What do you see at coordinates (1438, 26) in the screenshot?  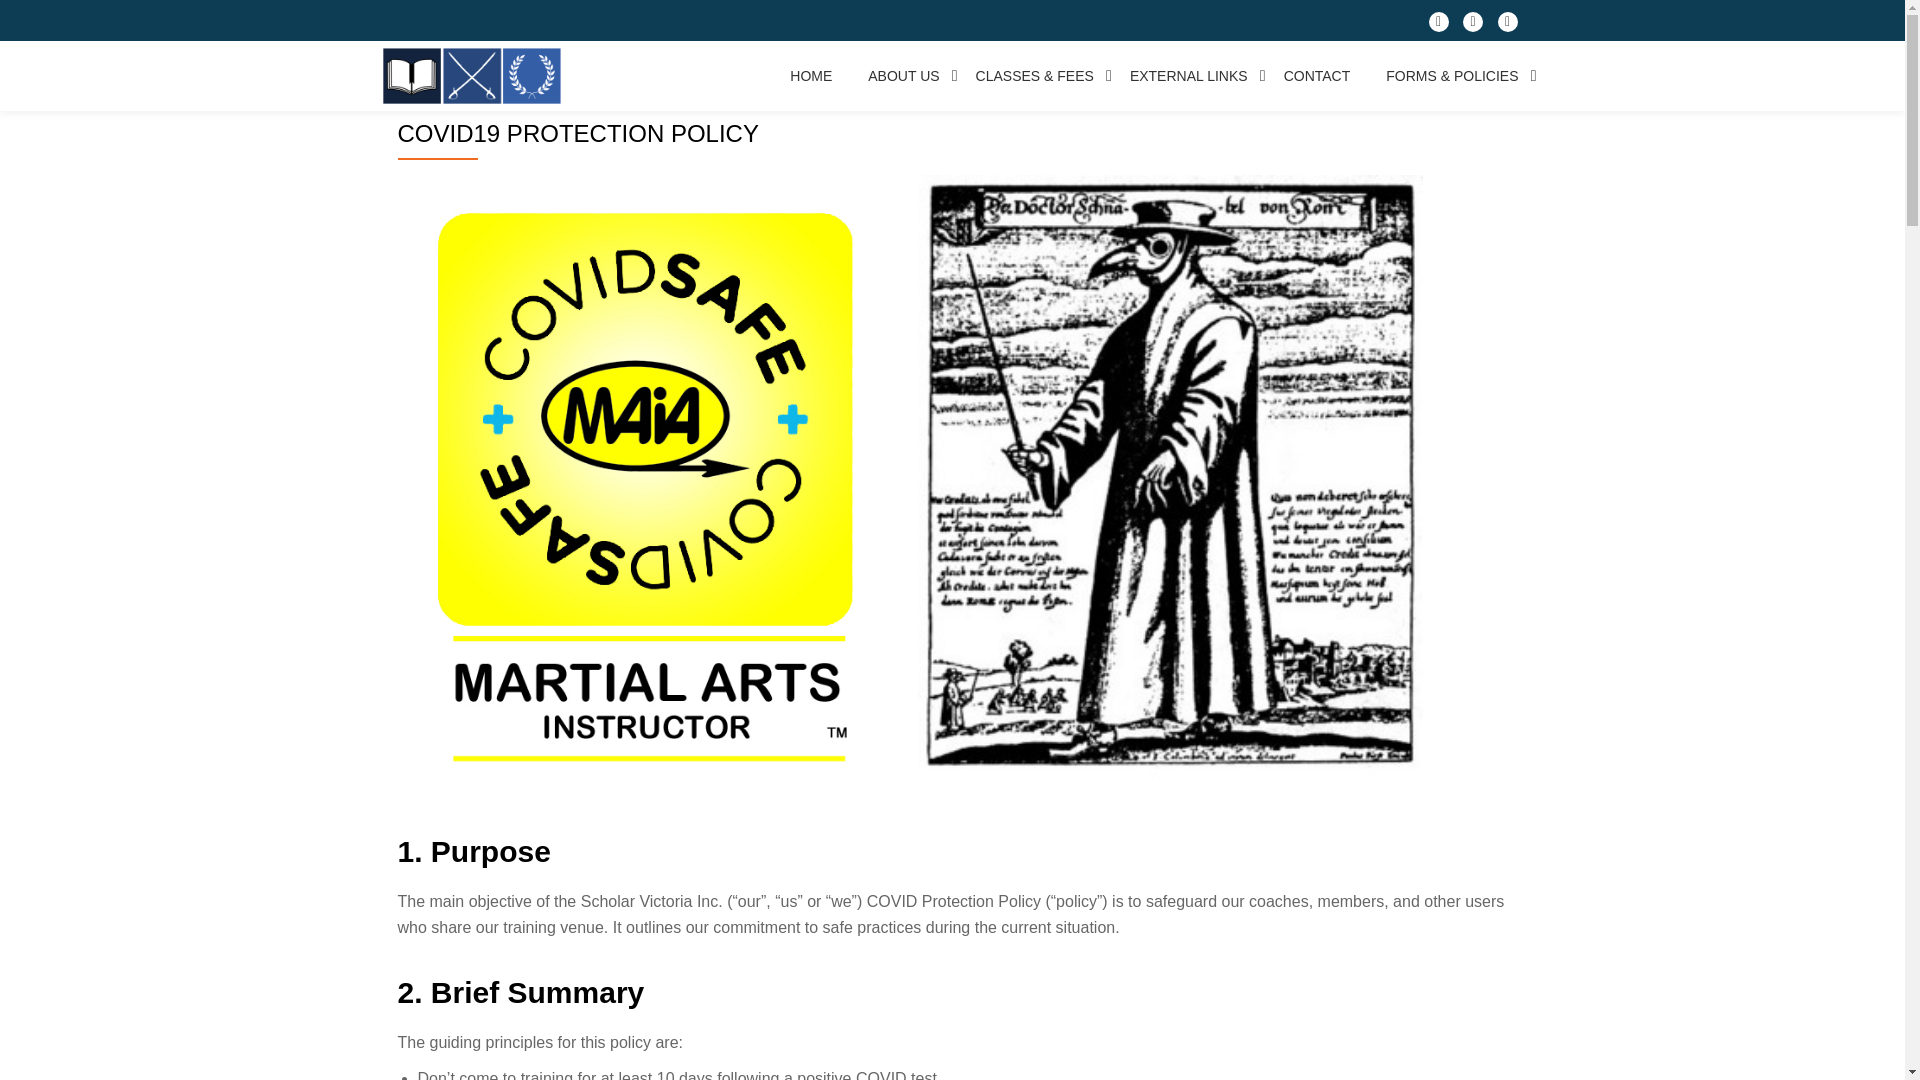 I see `fa-facebook` at bounding box center [1438, 26].